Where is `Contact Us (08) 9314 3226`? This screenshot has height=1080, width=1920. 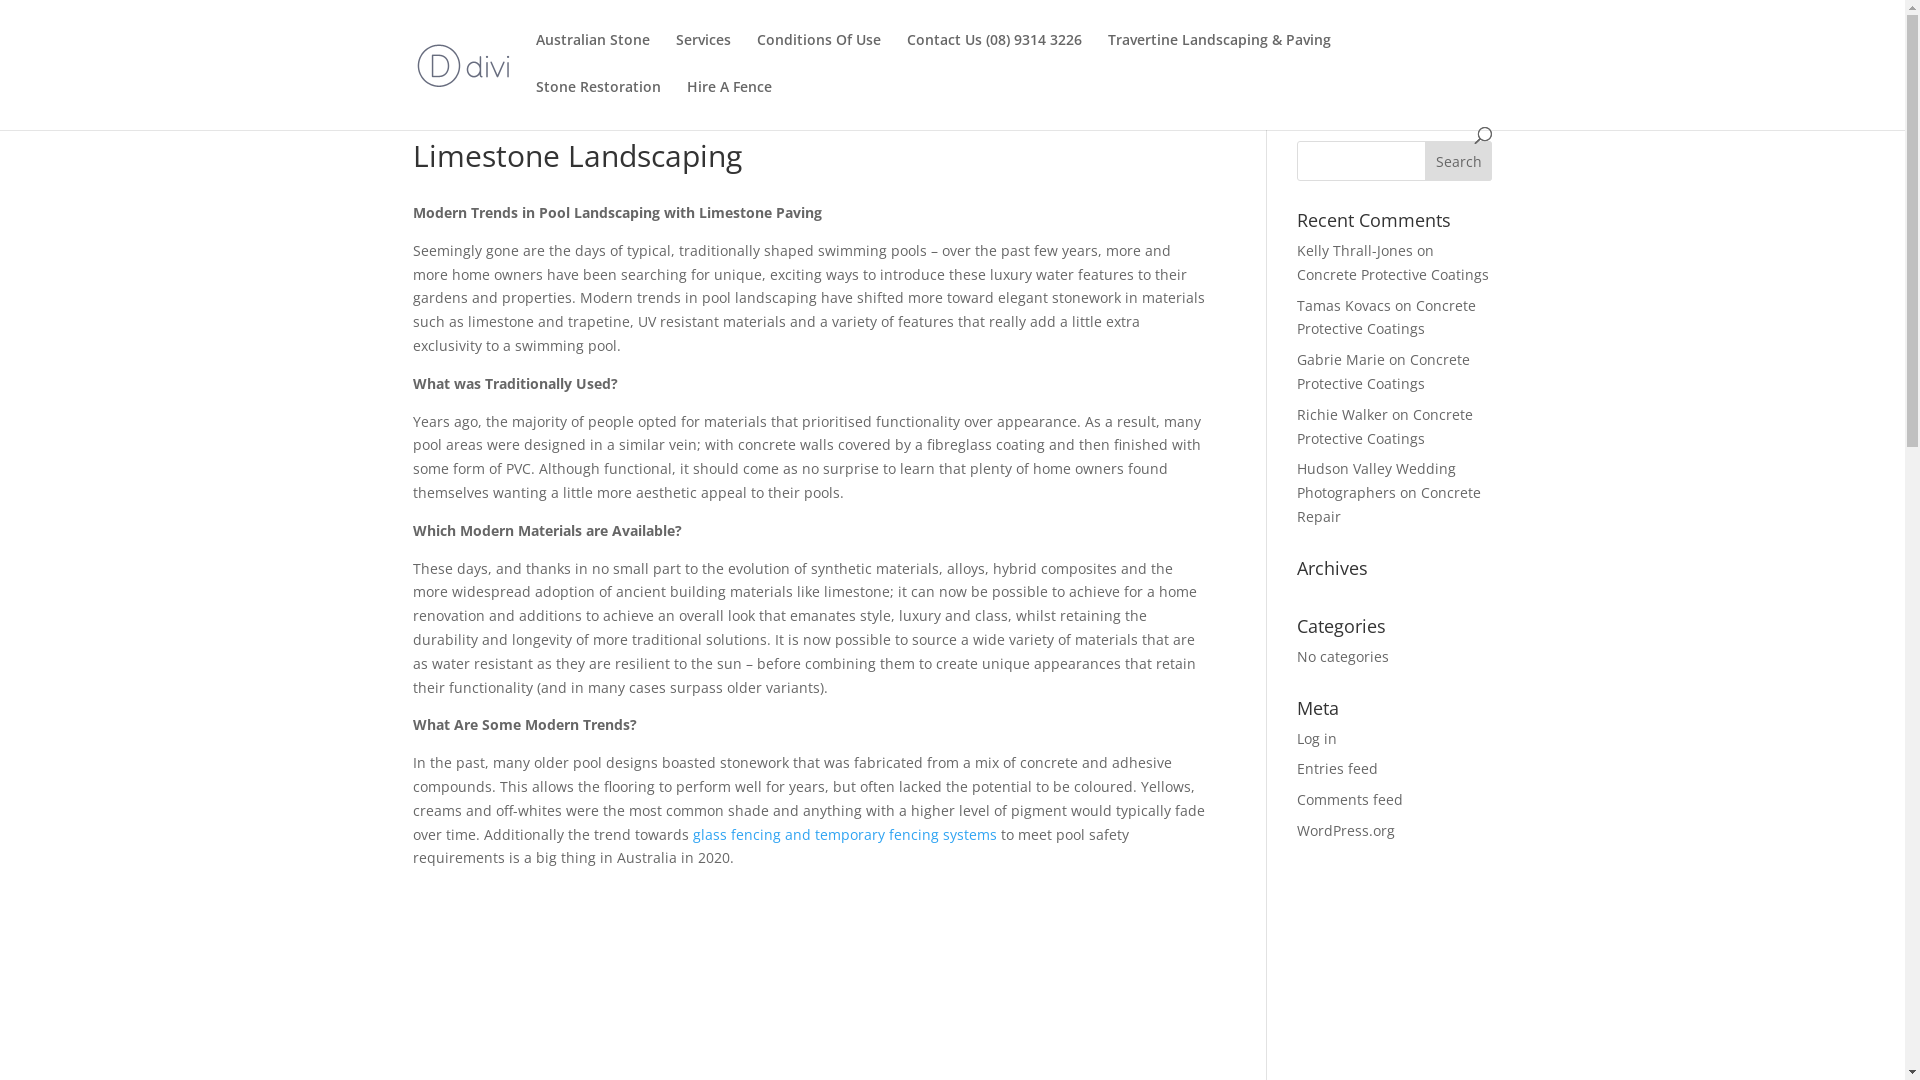 Contact Us (08) 9314 3226 is located at coordinates (994, 56).